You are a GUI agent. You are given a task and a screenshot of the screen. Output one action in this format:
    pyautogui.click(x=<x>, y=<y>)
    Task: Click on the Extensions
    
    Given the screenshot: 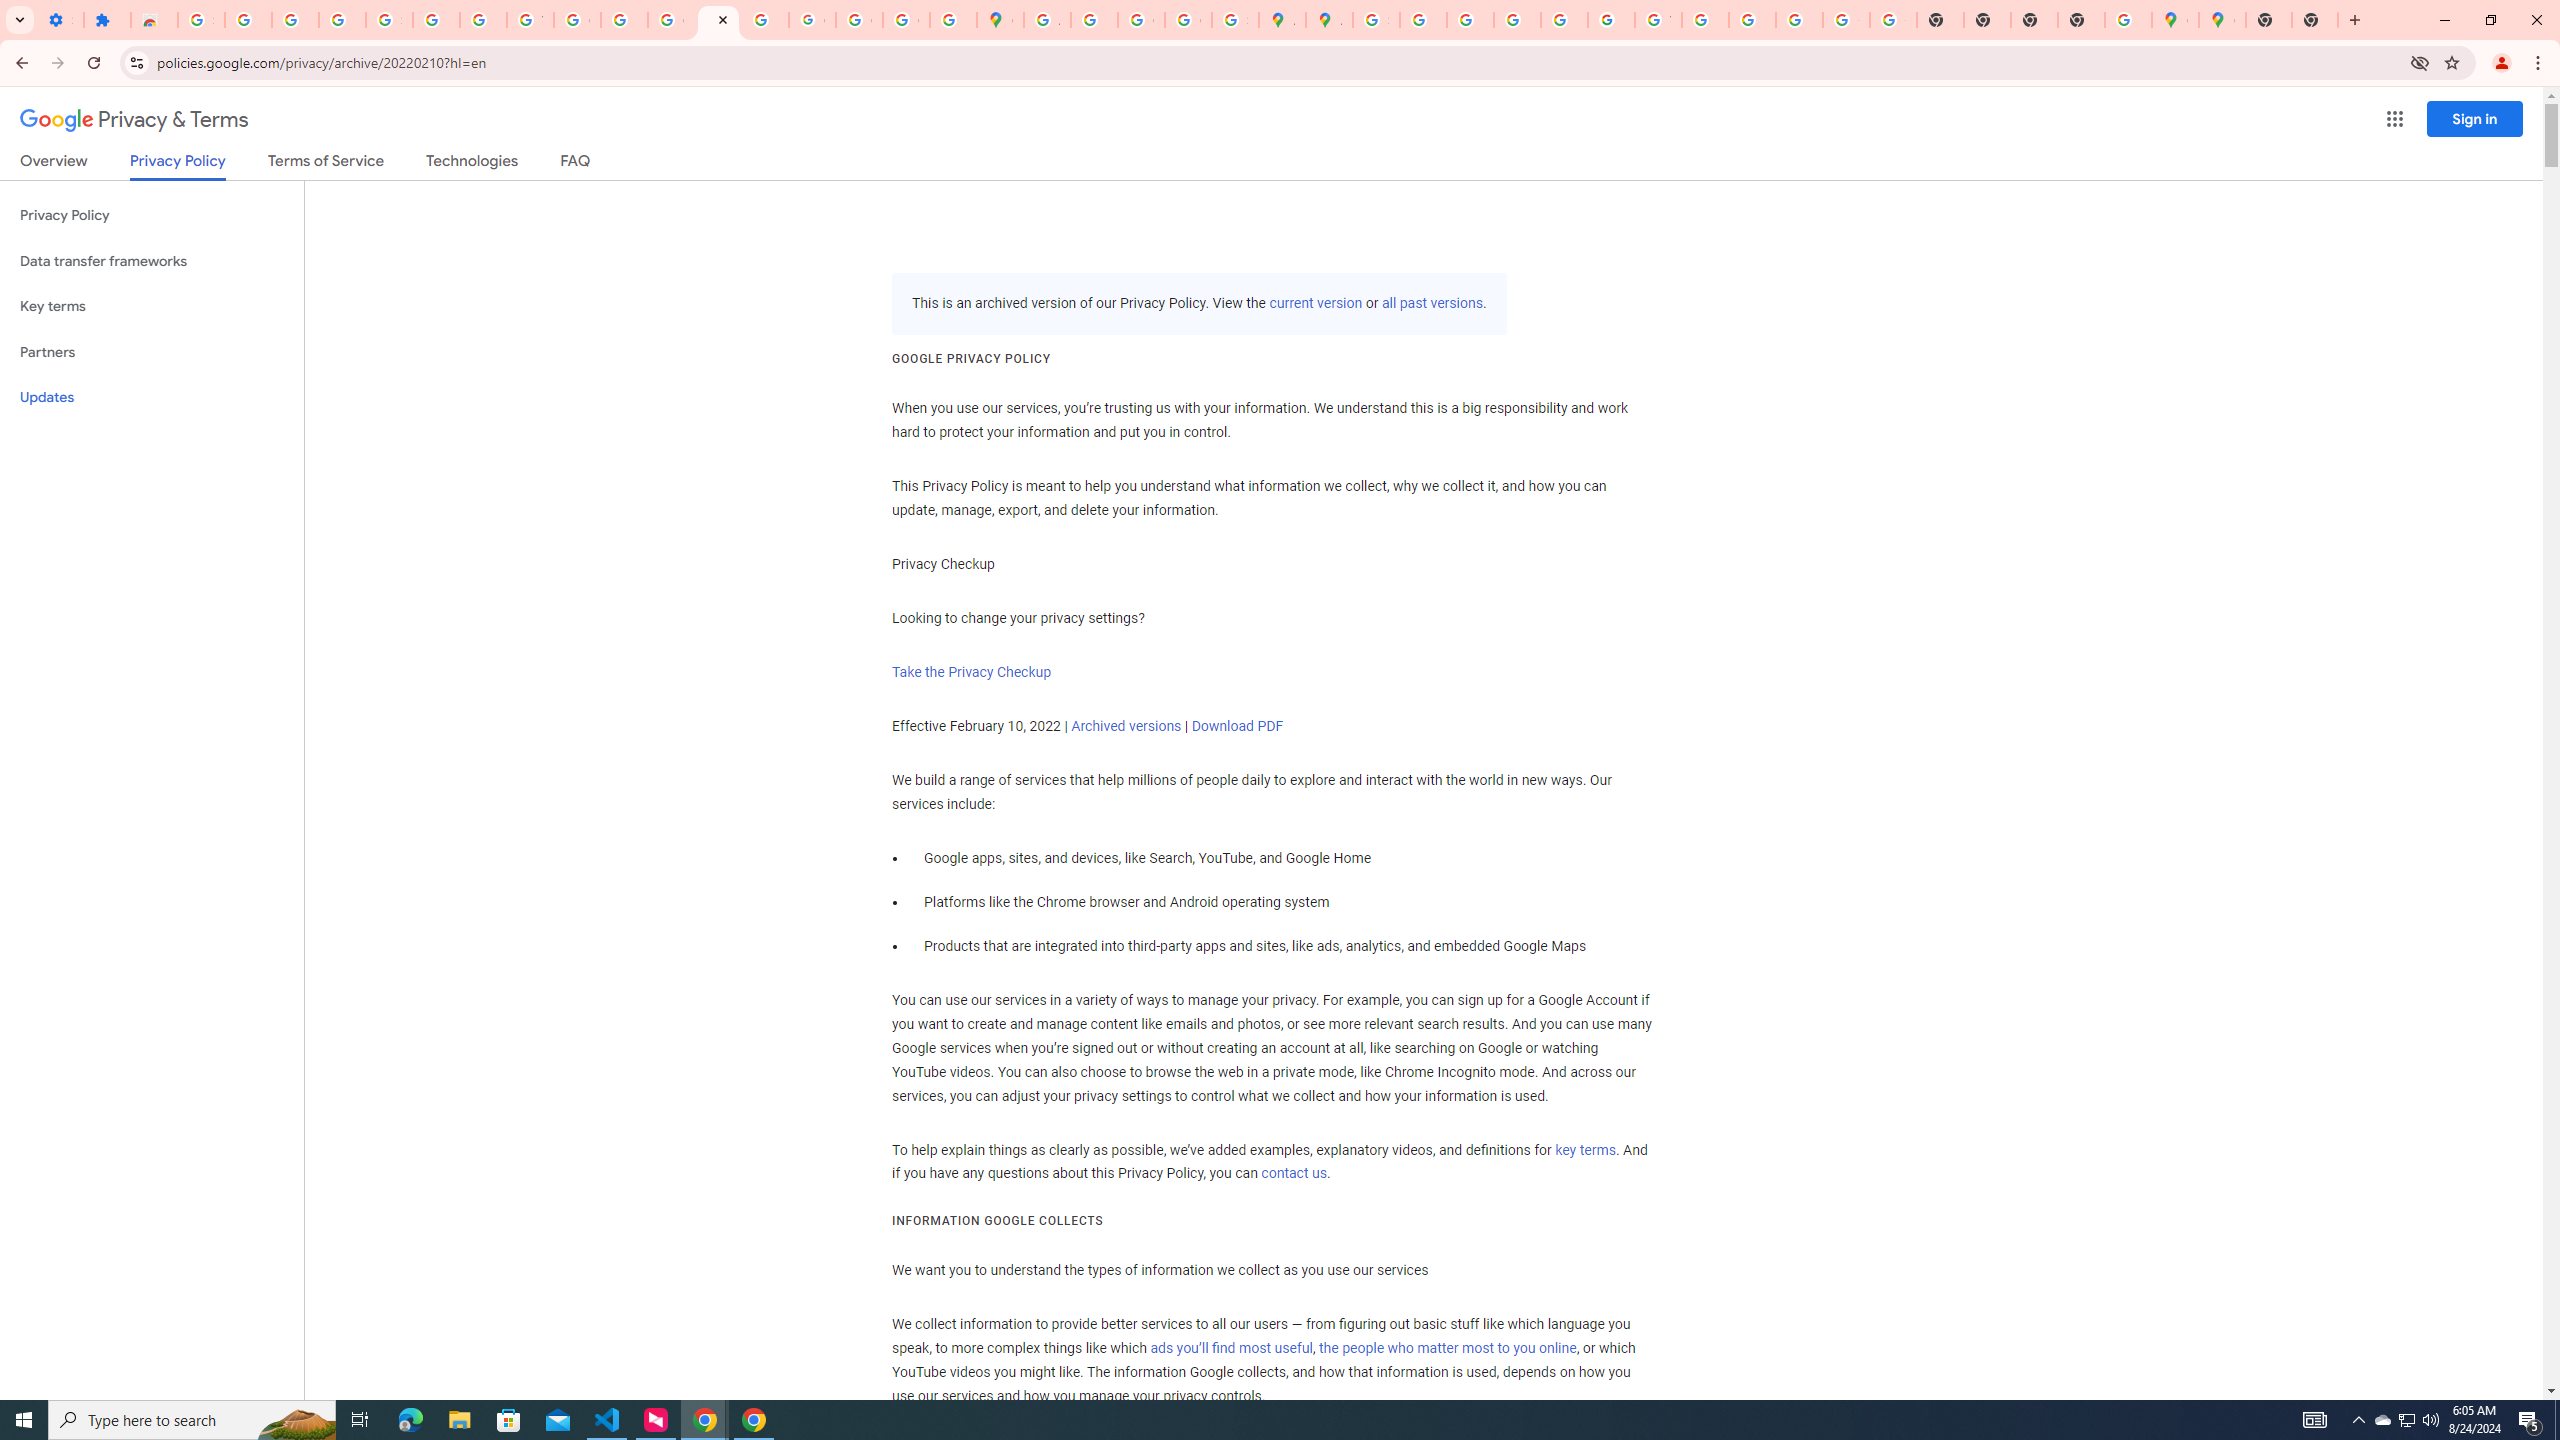 What is the action you would take?
    pyautogui.click(x=107, y=20)
    